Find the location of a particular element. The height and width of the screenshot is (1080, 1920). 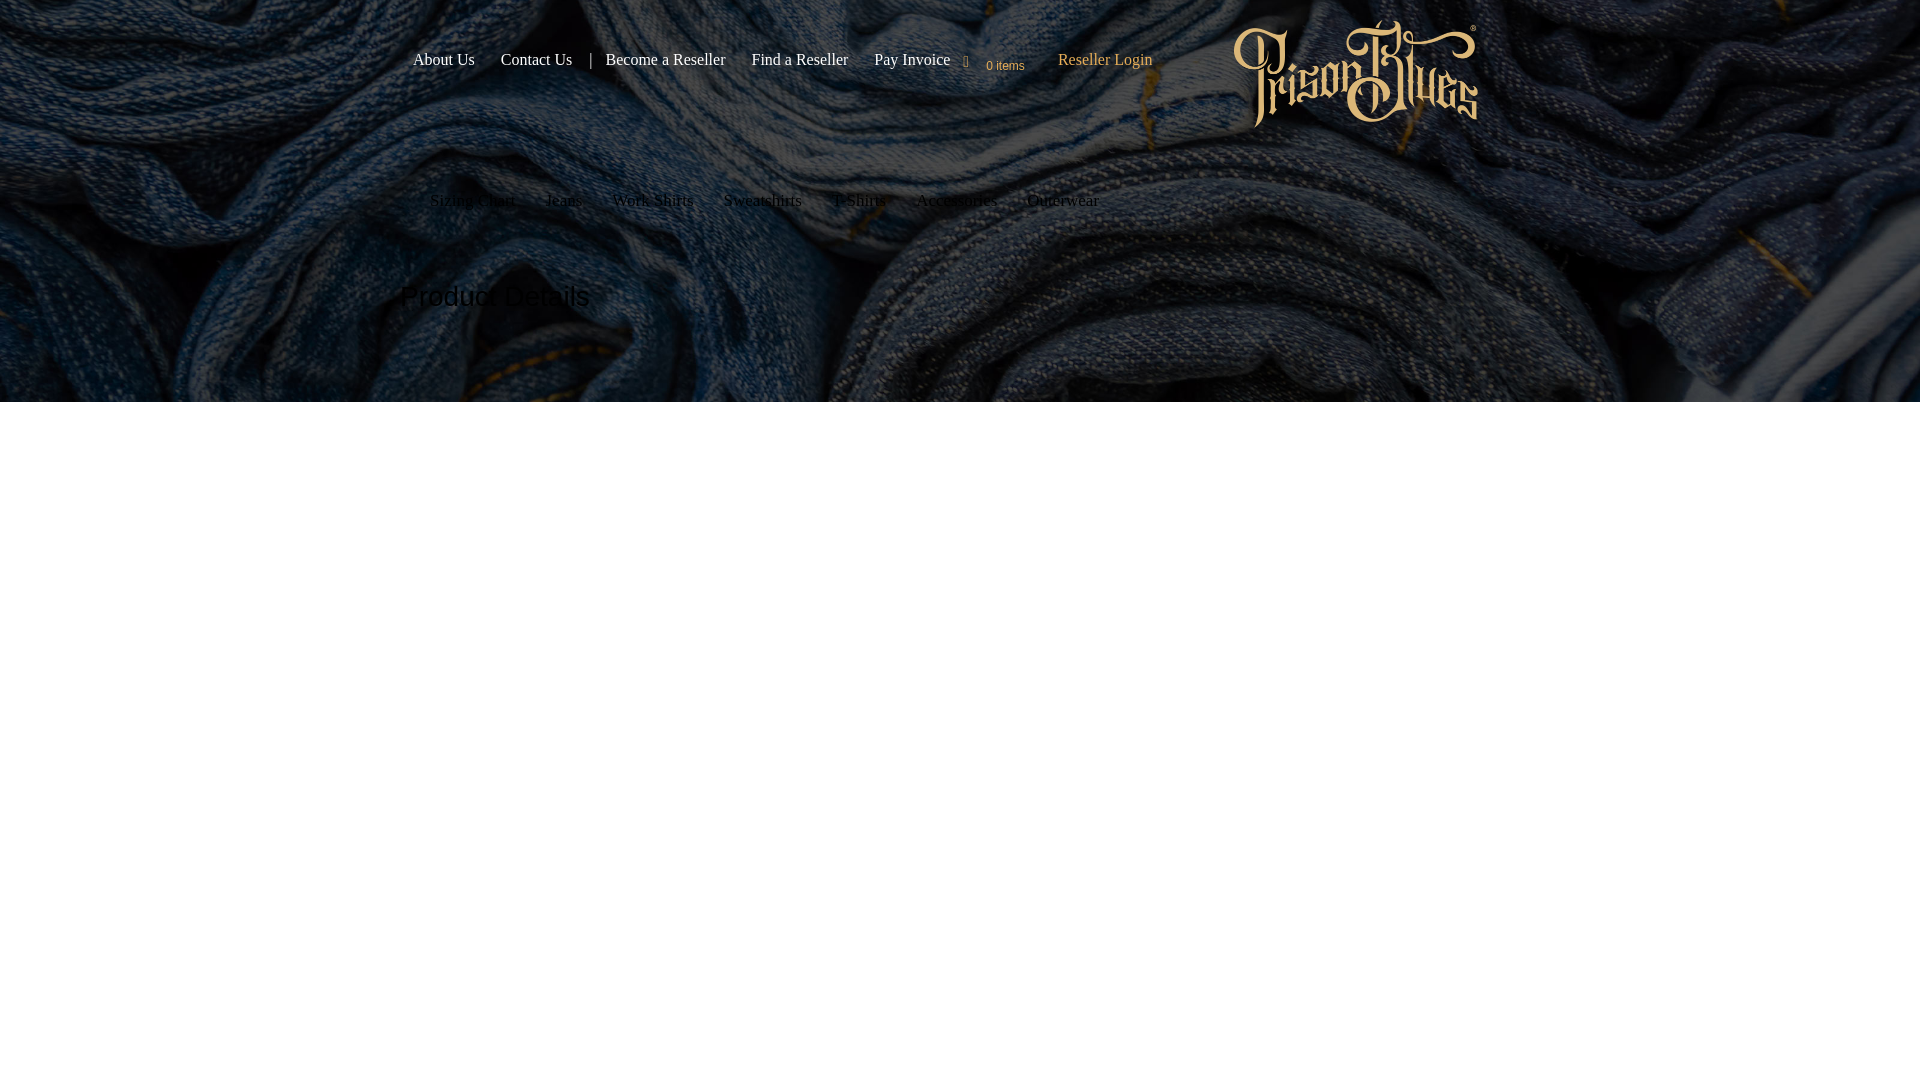

Jeans is located at coordinates (563, 198).